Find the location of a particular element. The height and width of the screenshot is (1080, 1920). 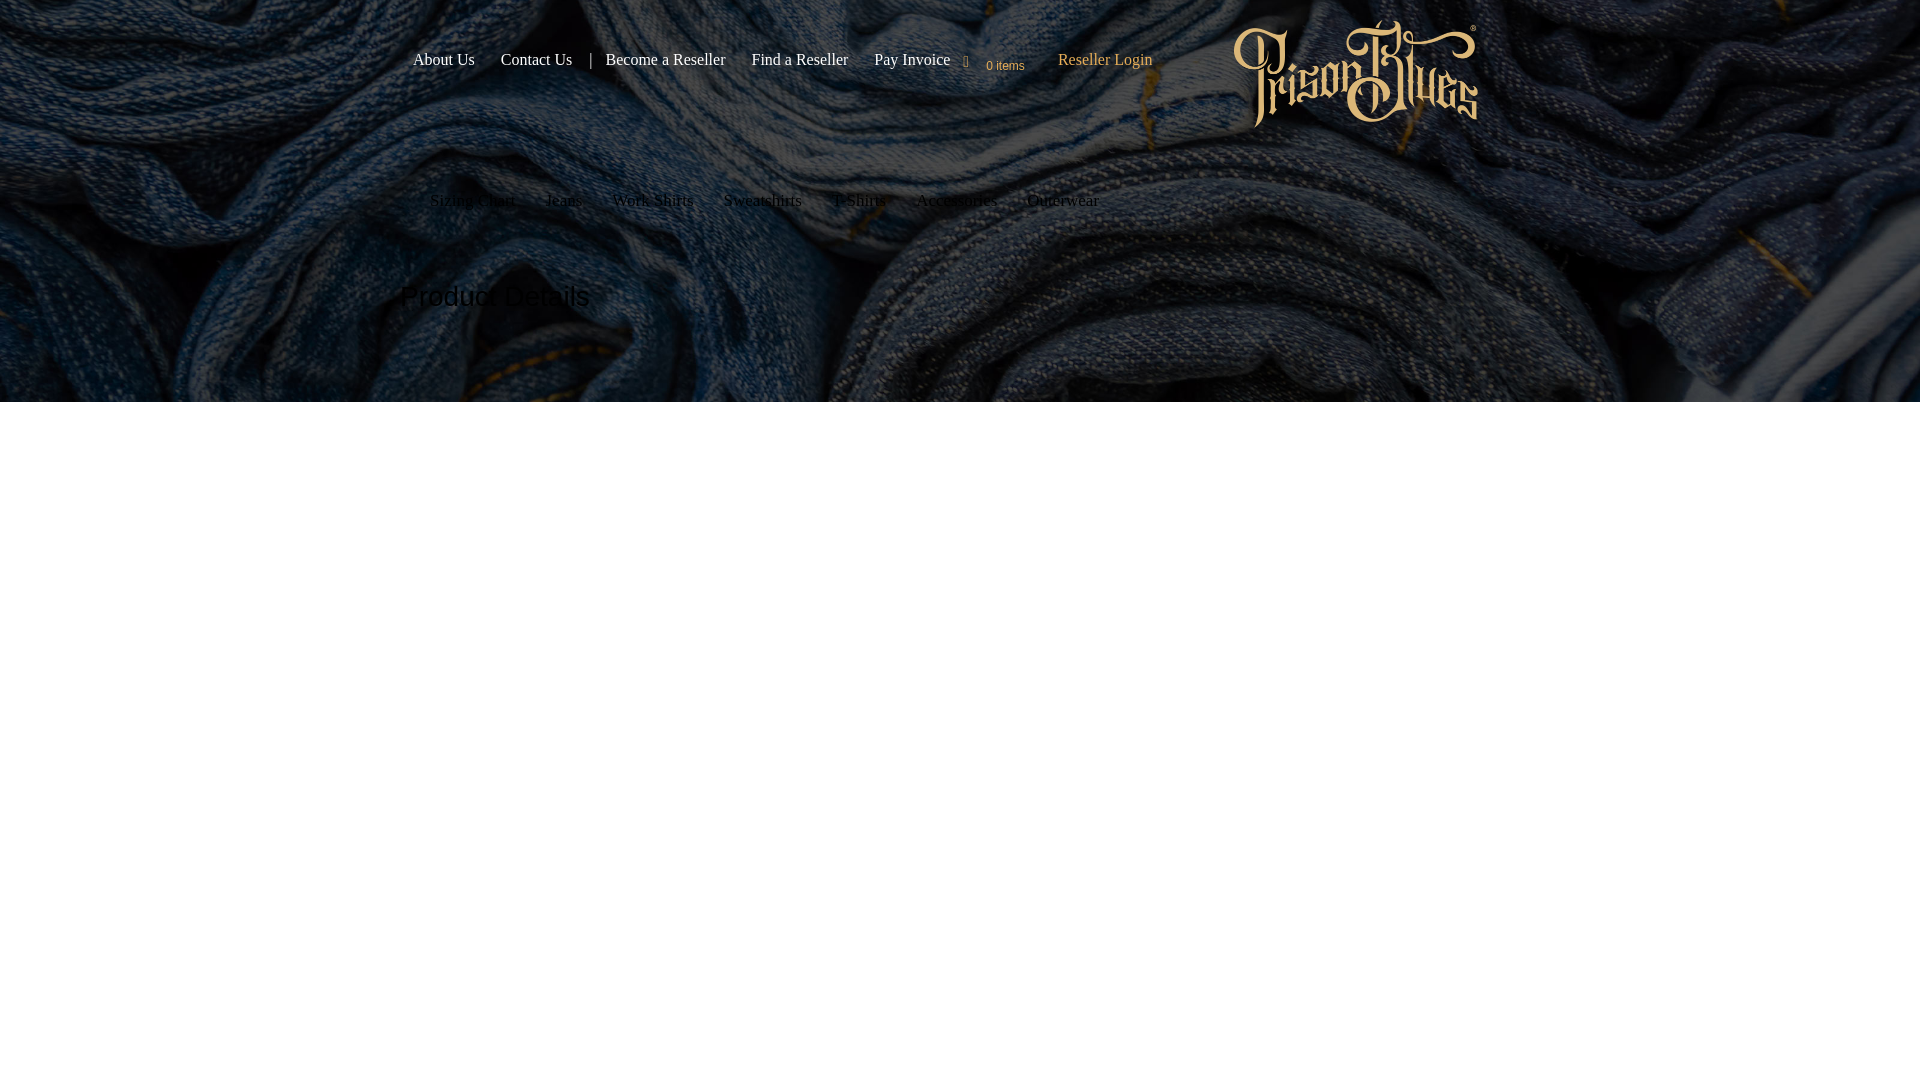

Jeans is located at coordinates (563, 198).